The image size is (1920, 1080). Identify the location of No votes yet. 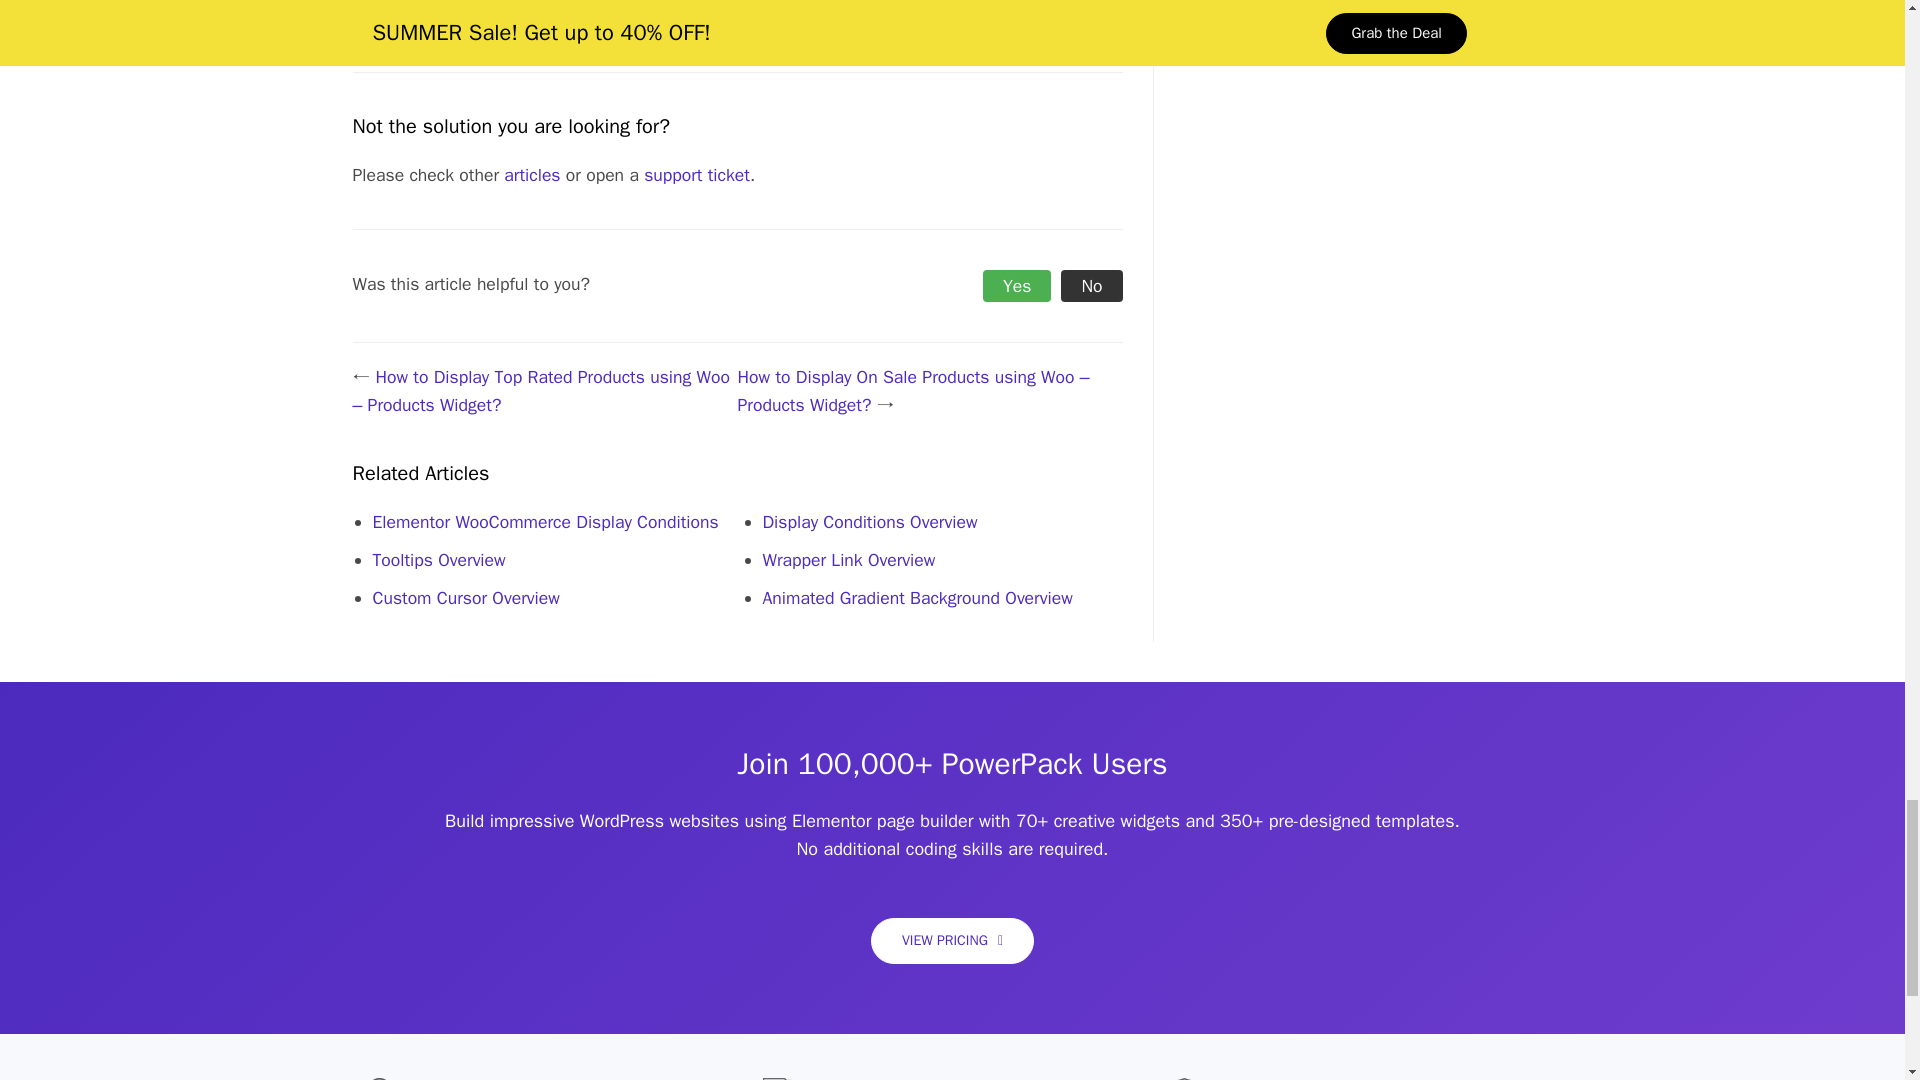
(1091, 286).